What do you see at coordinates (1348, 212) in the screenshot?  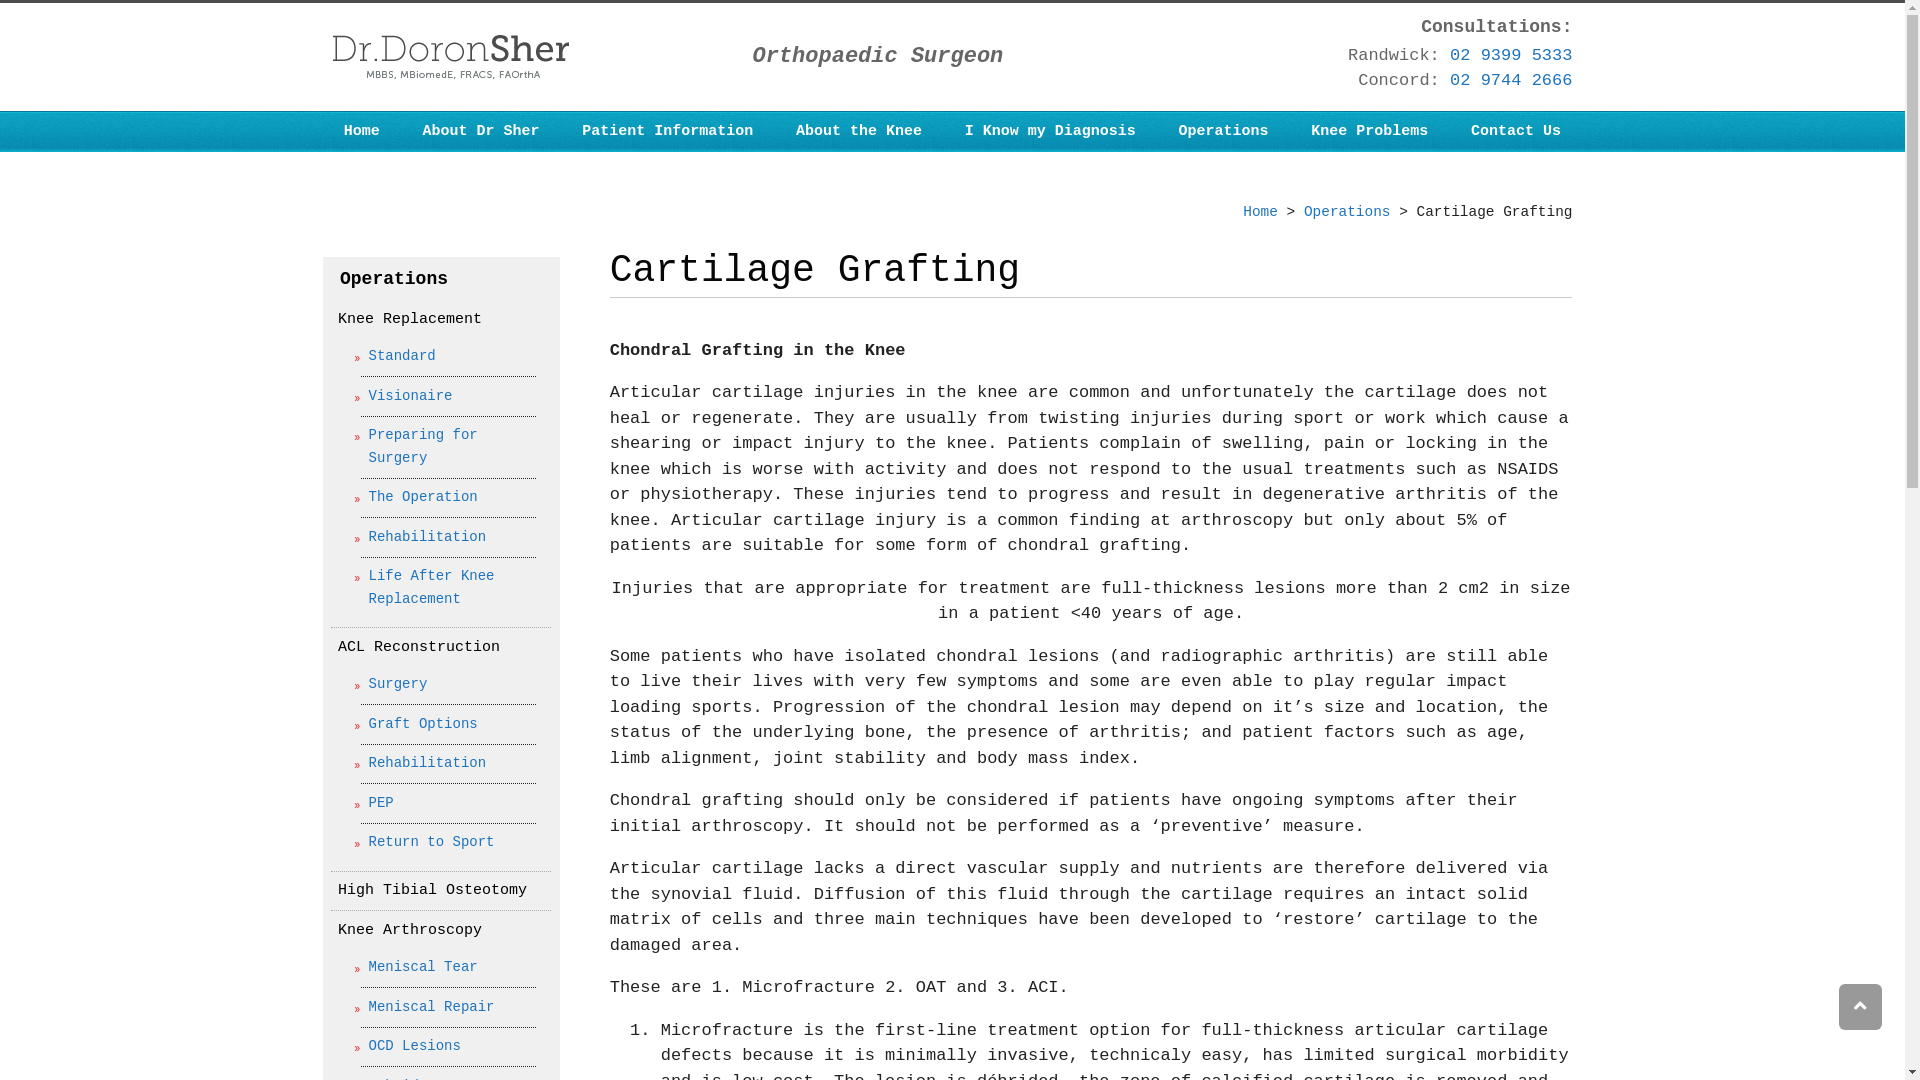 I see `Operations` at bounding box center [1348, 212].